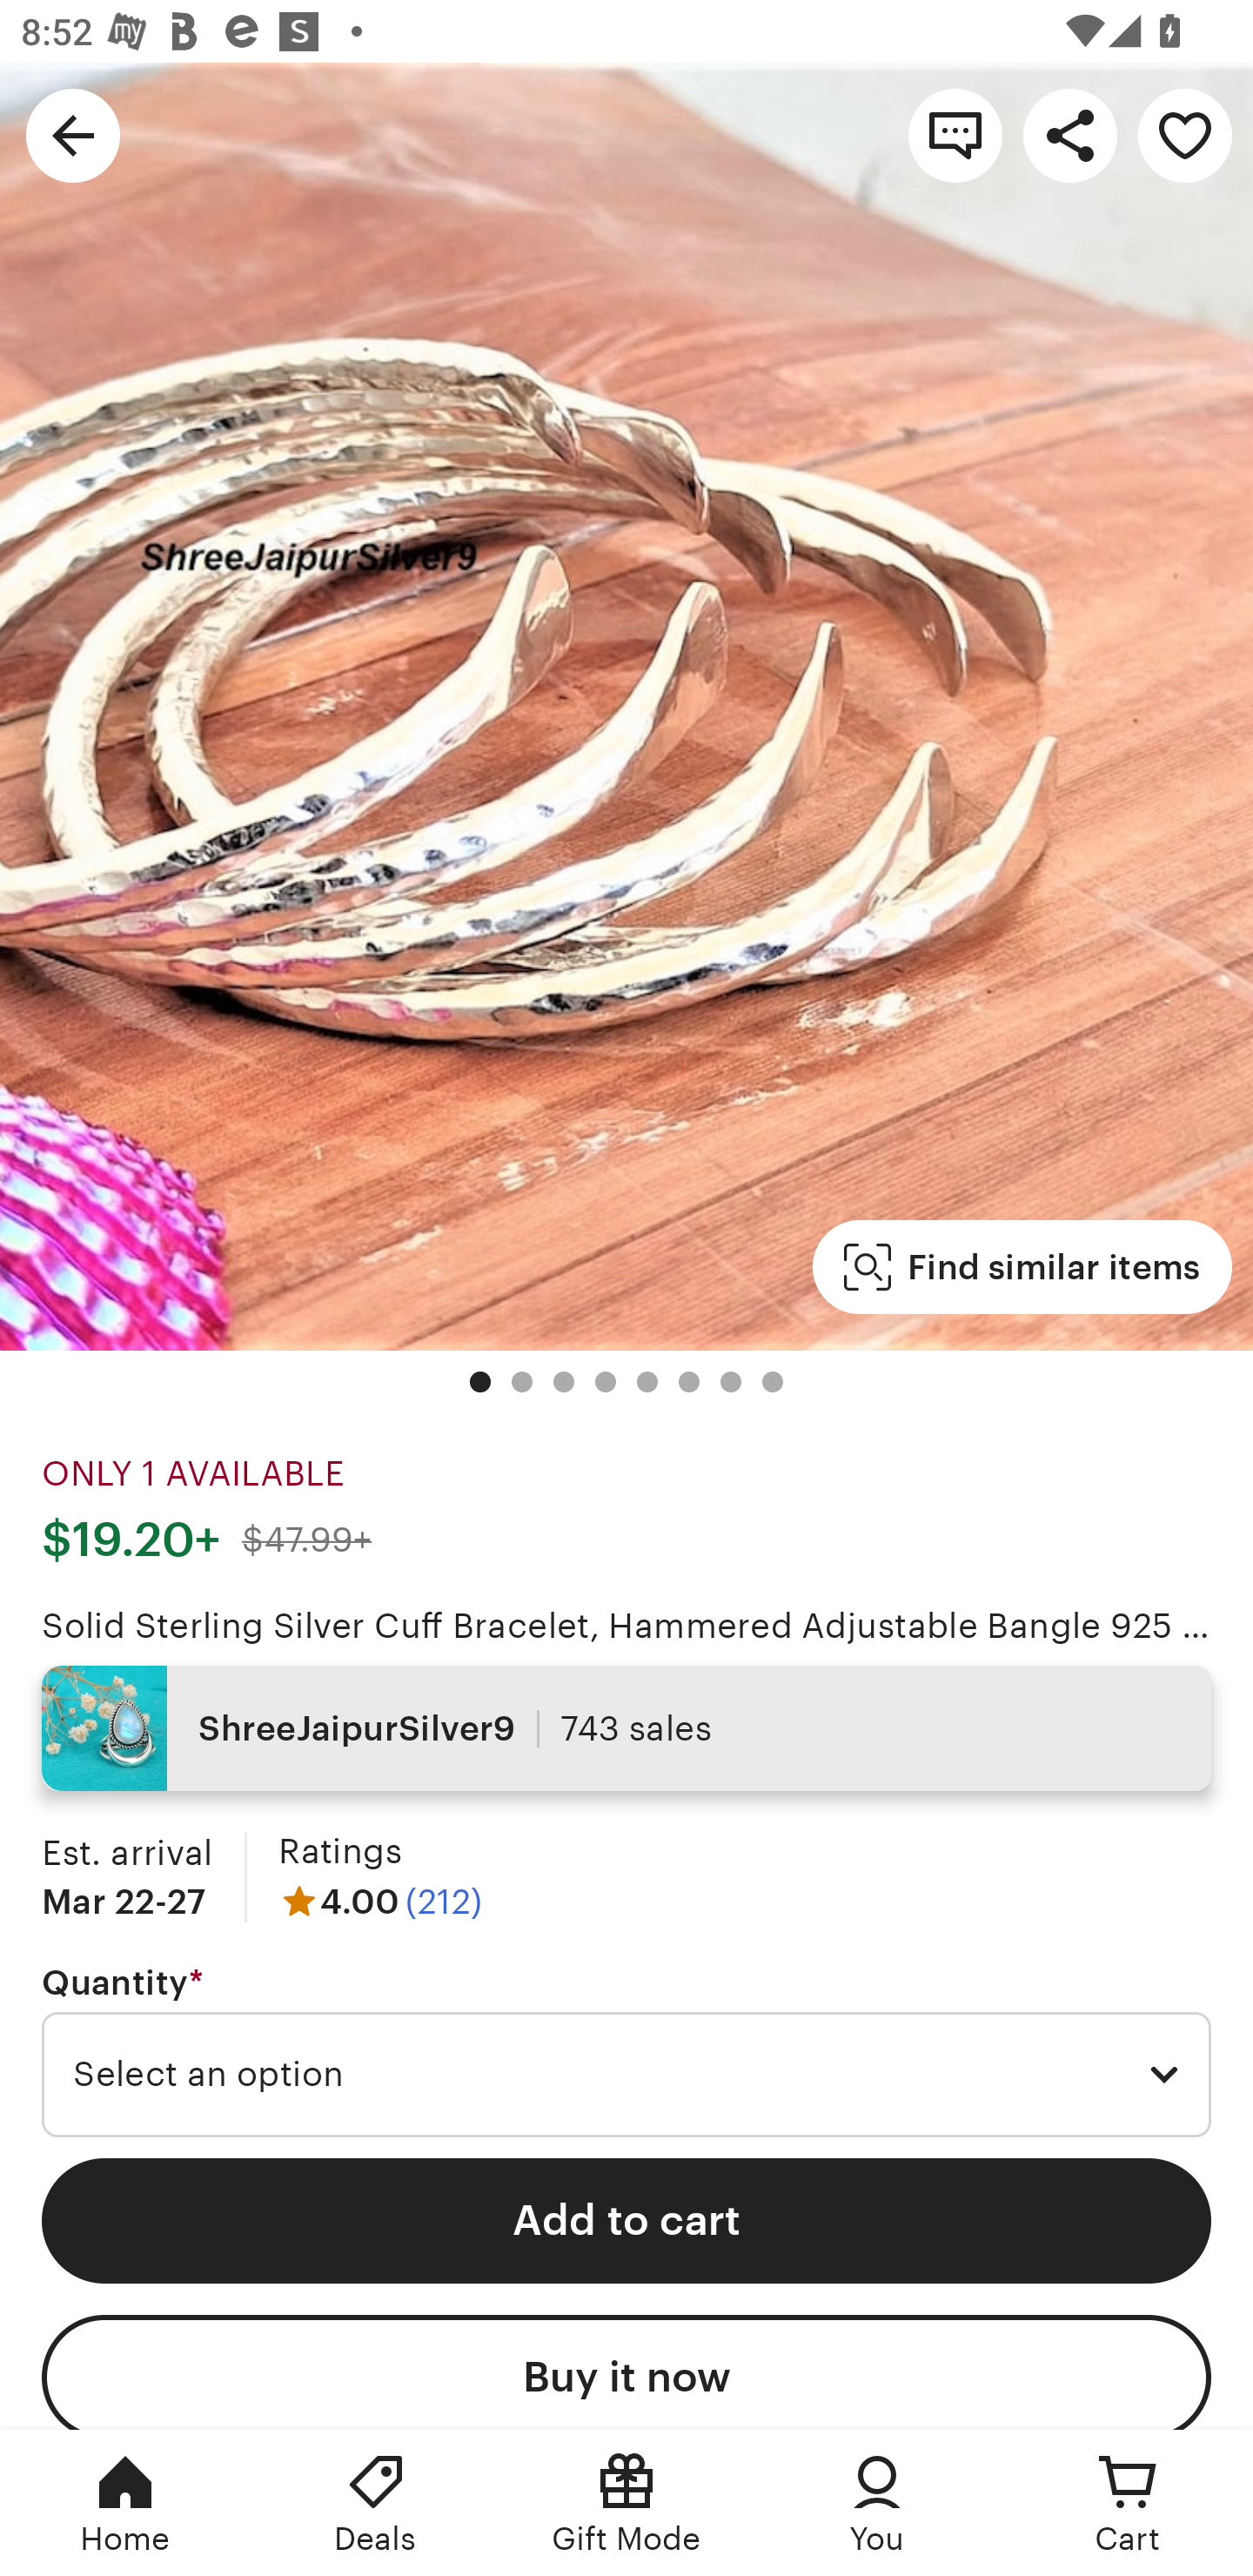 The height and width of the screenshot is (2576, 1253). What do you see at coordinates (955, 134) in the screenshot?
I see `Contact shop` at bounding box center [955, 134].